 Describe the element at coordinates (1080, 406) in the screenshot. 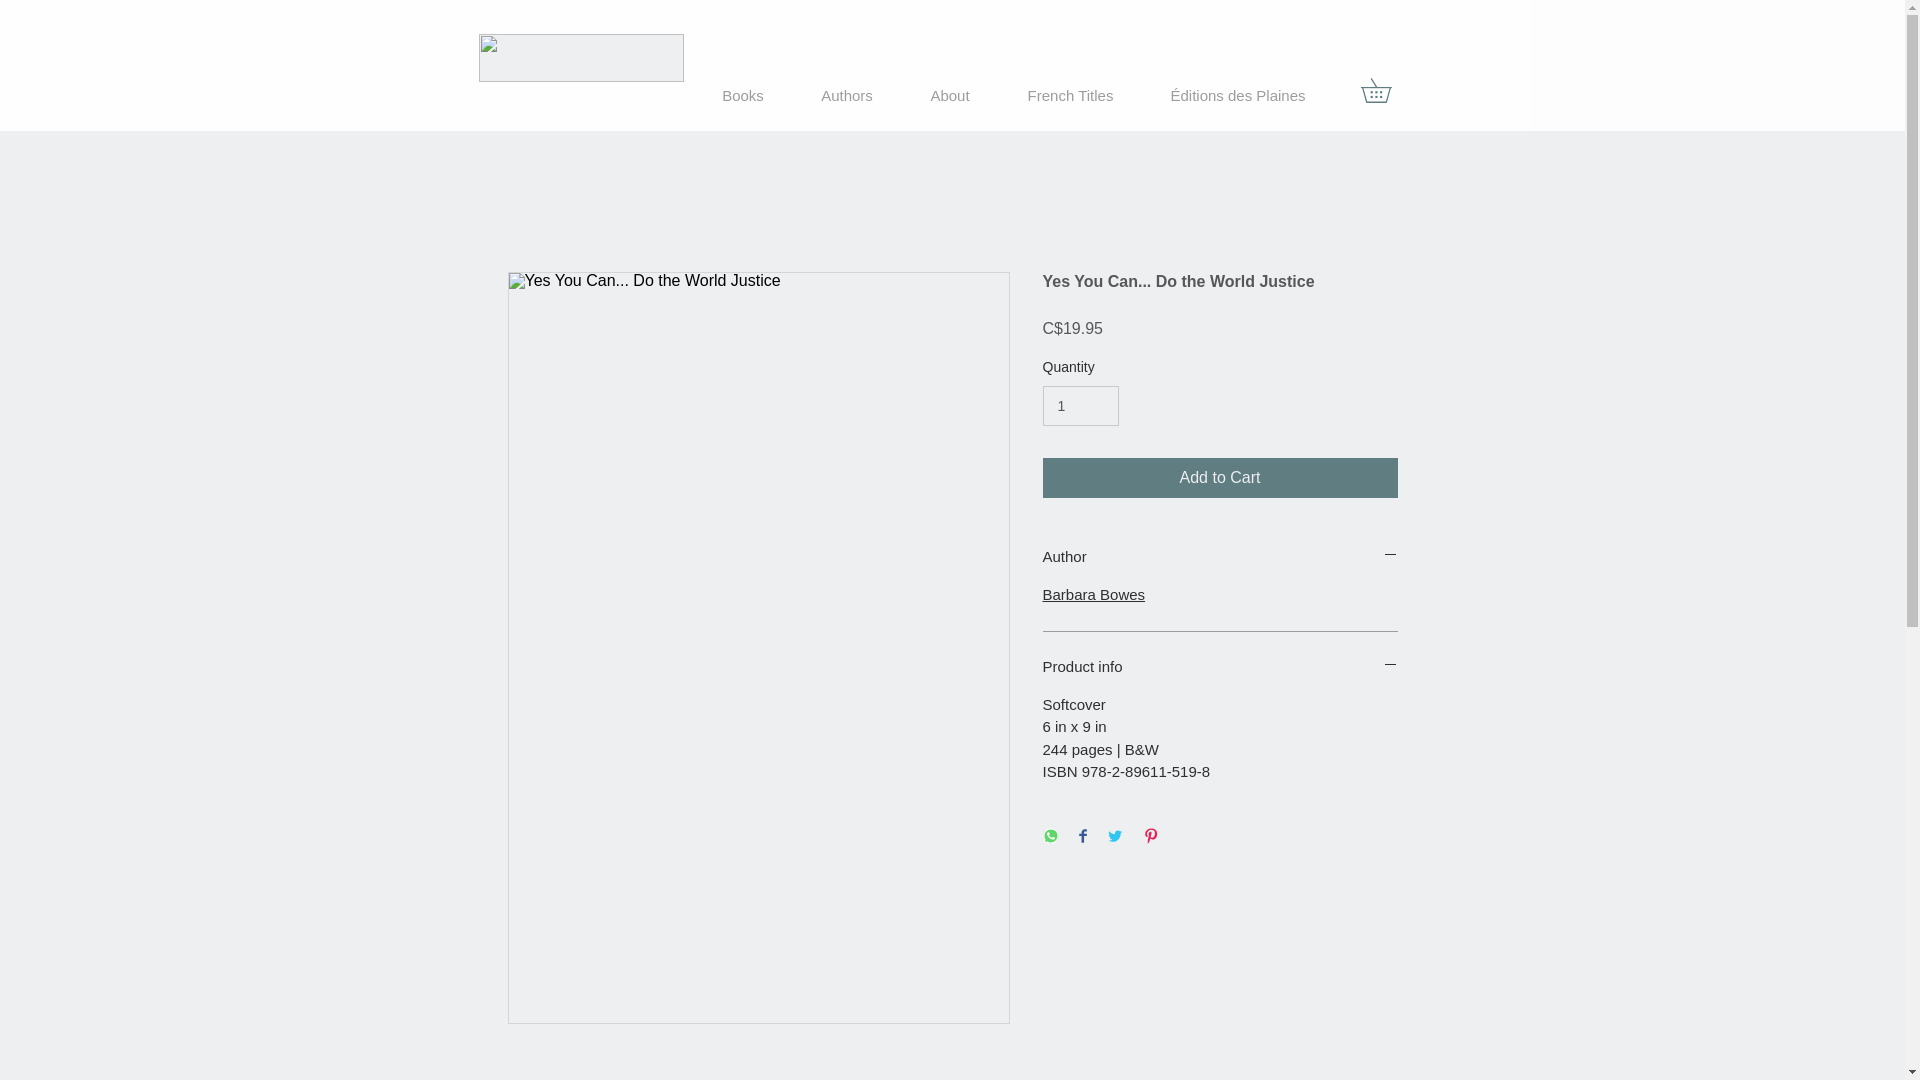

I see `1` at that location.